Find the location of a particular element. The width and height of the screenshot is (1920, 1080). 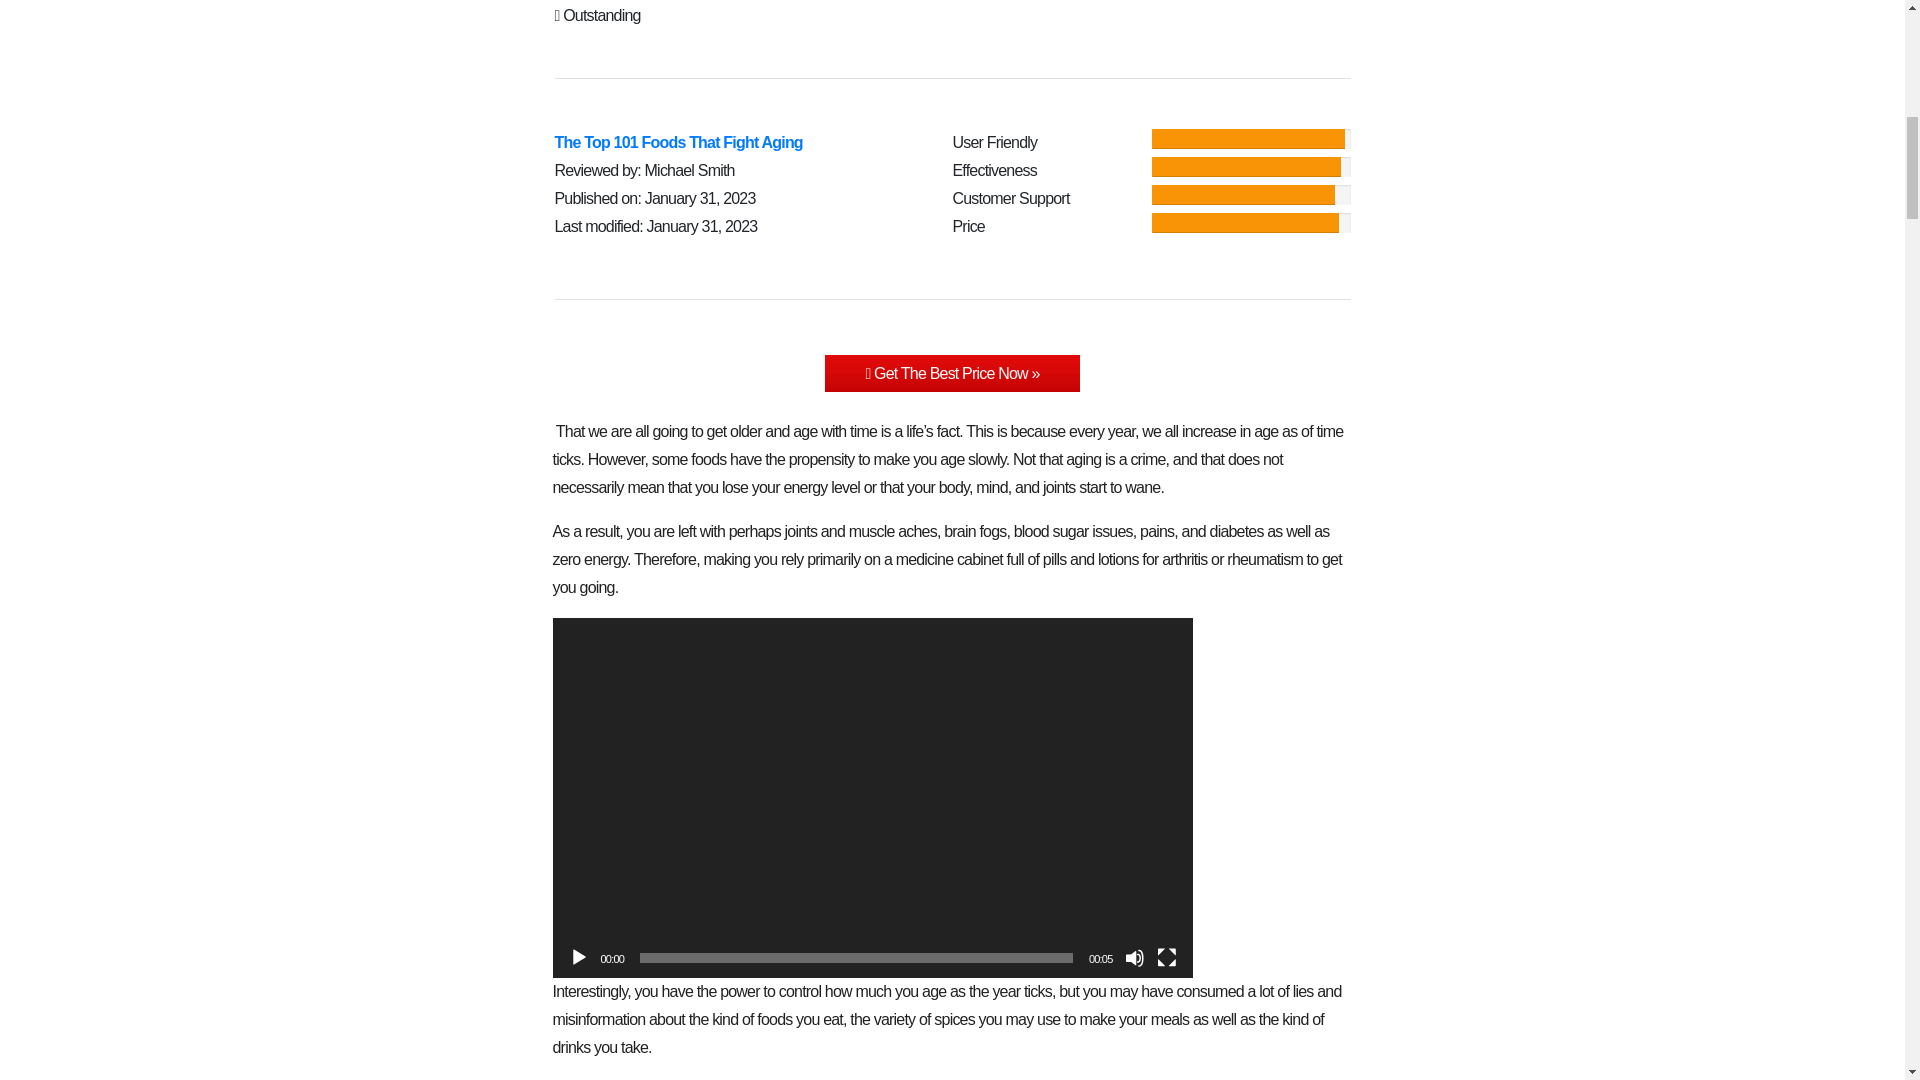

The Top 101 Foods That Fight Aging is located at coordinates (952, 374).